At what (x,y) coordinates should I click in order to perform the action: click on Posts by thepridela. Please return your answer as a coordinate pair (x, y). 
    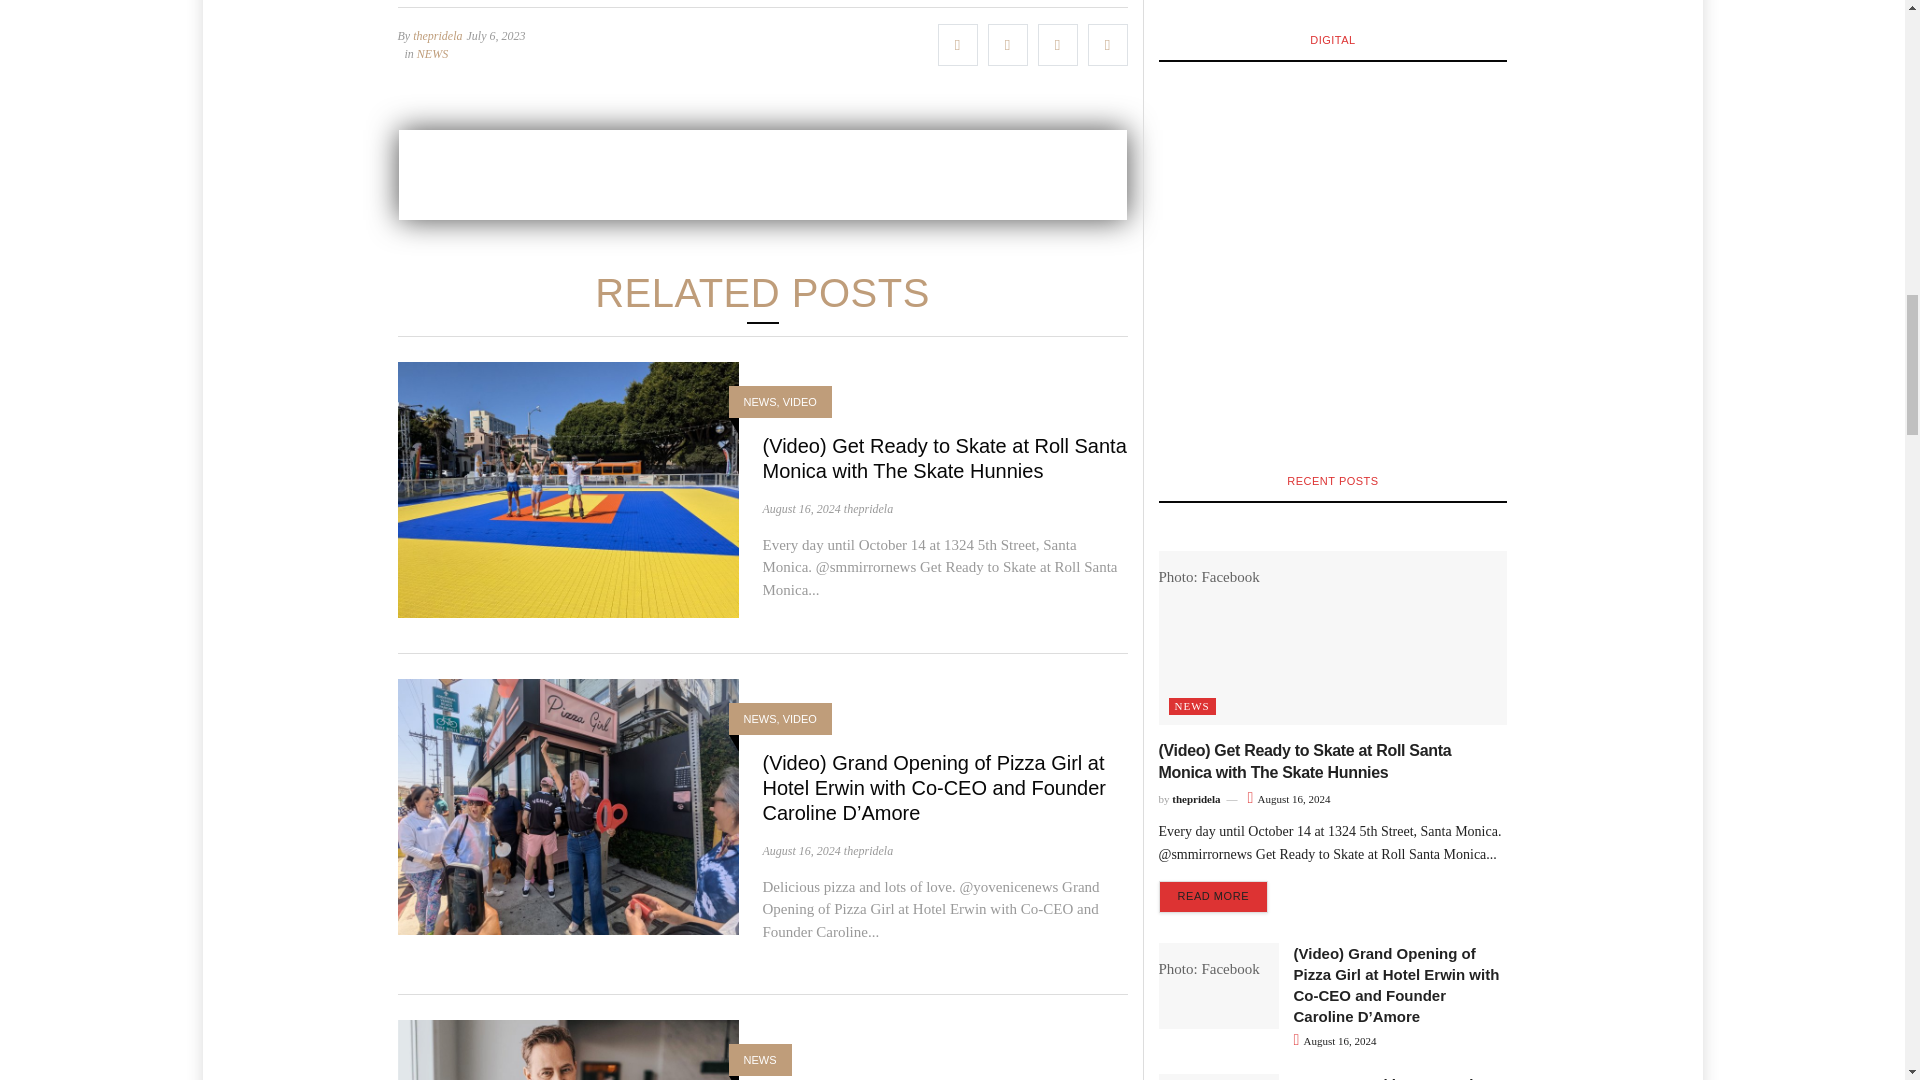
    Looking at the image, I should click on (868, 509).